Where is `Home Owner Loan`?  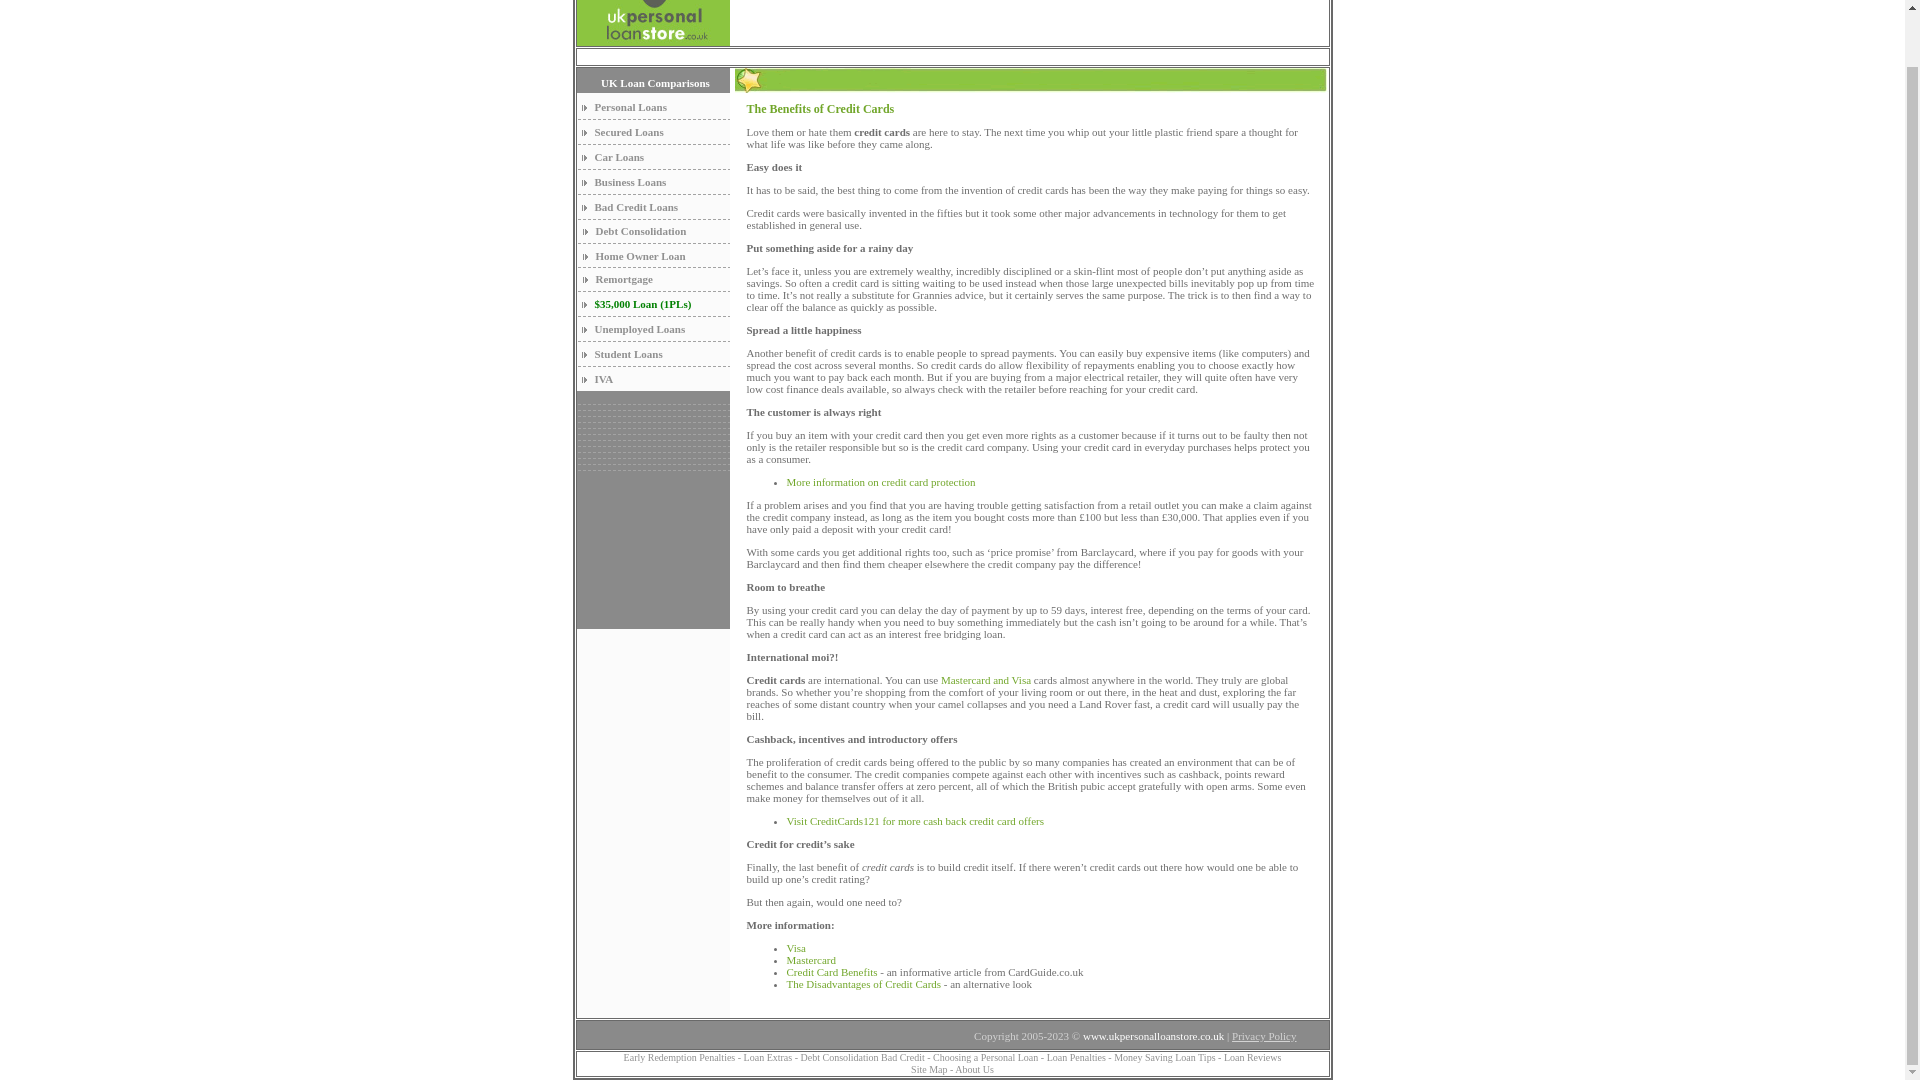
Home Owner Loan is located at coordinates (640, 256).